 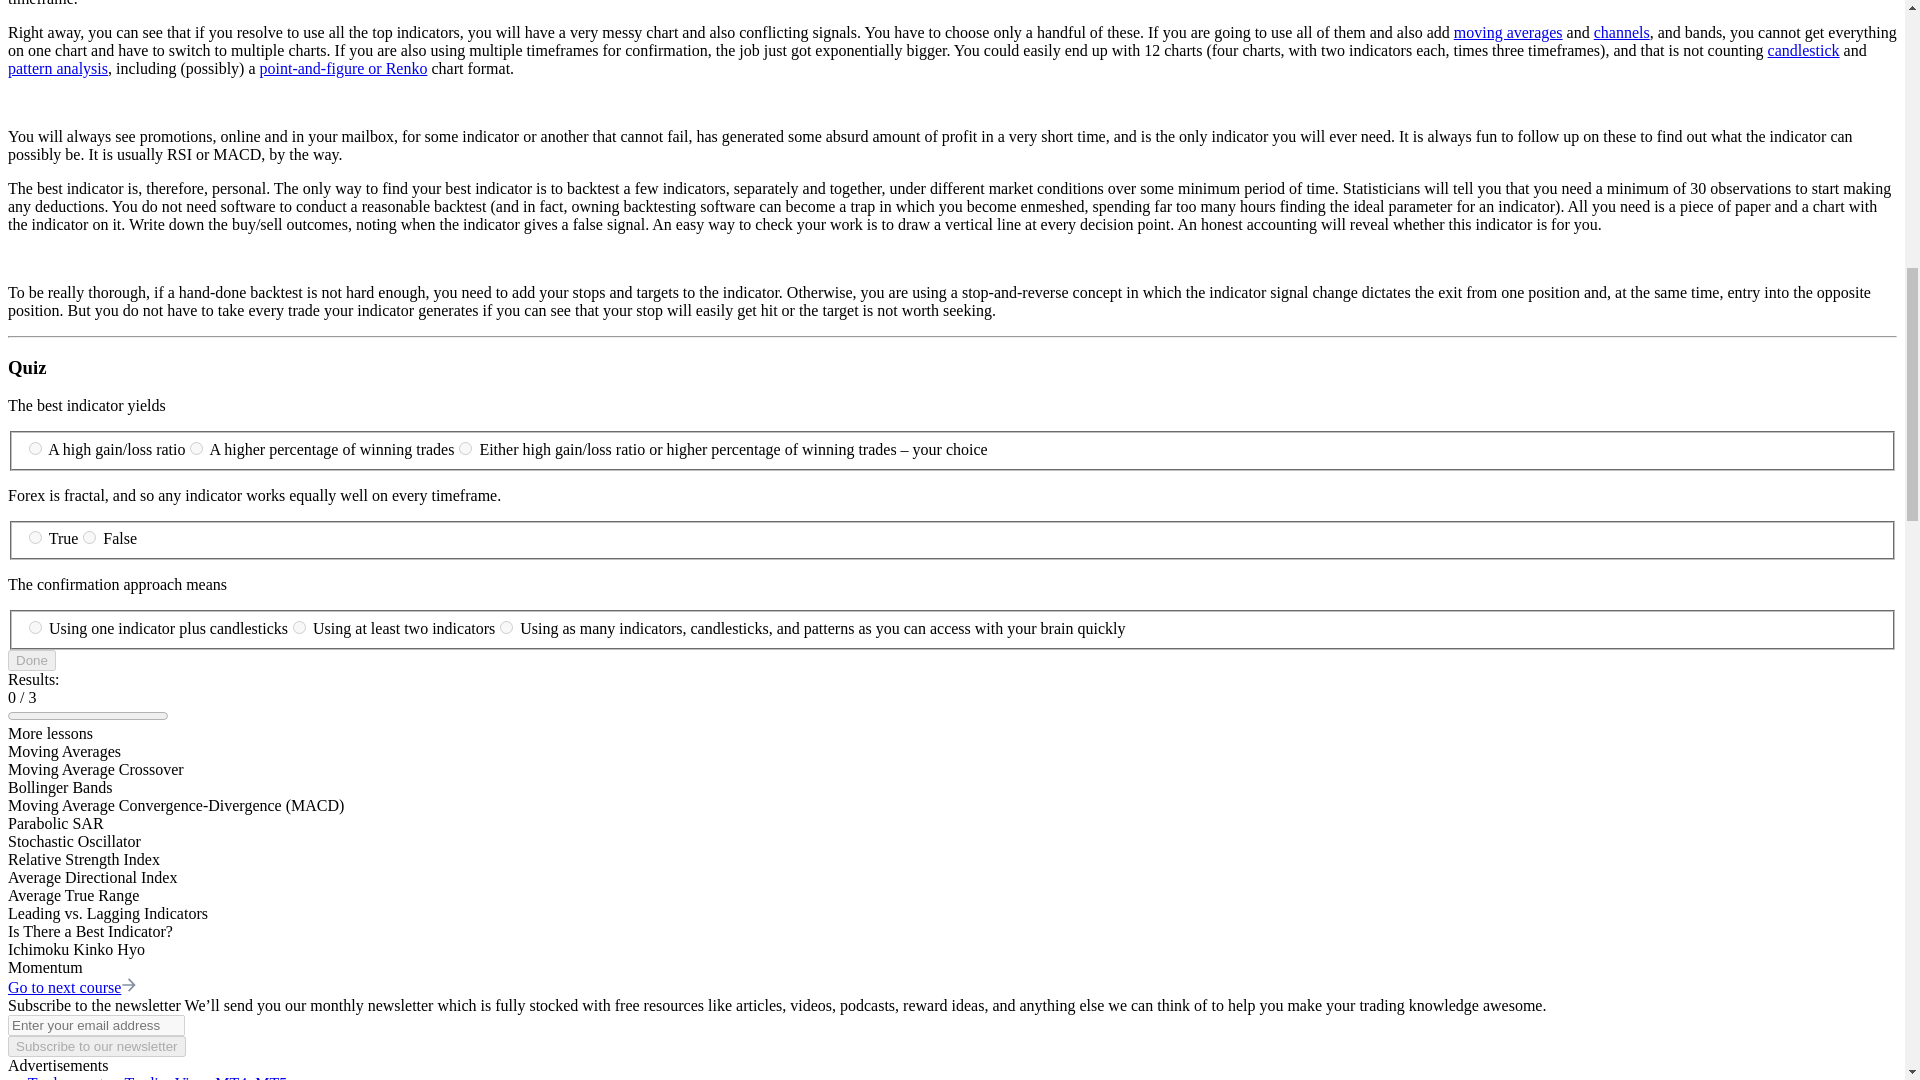 What do you see at coordinates (35, 448) in the screenshot?
I see `356` at bounding box center [35, 448].